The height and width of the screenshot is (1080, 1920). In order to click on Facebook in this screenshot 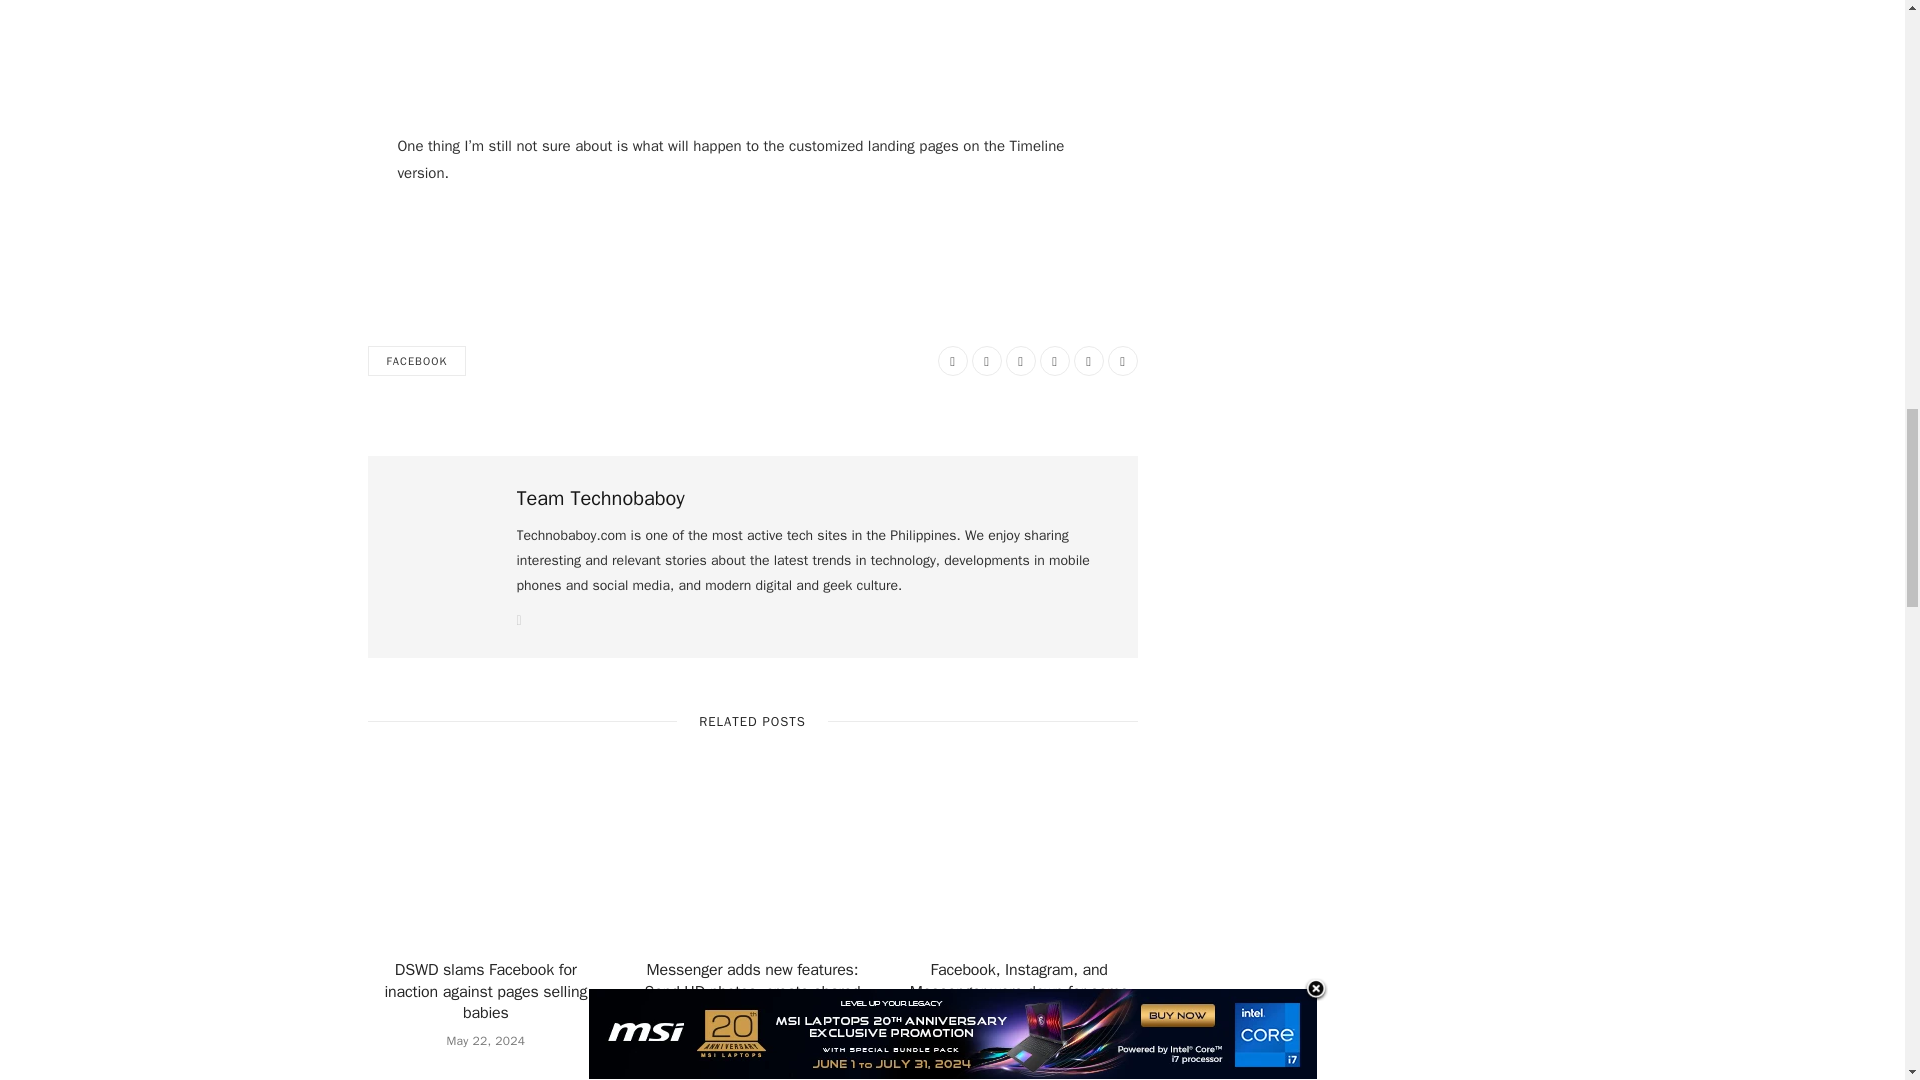, I will do `click(952, 360)`.